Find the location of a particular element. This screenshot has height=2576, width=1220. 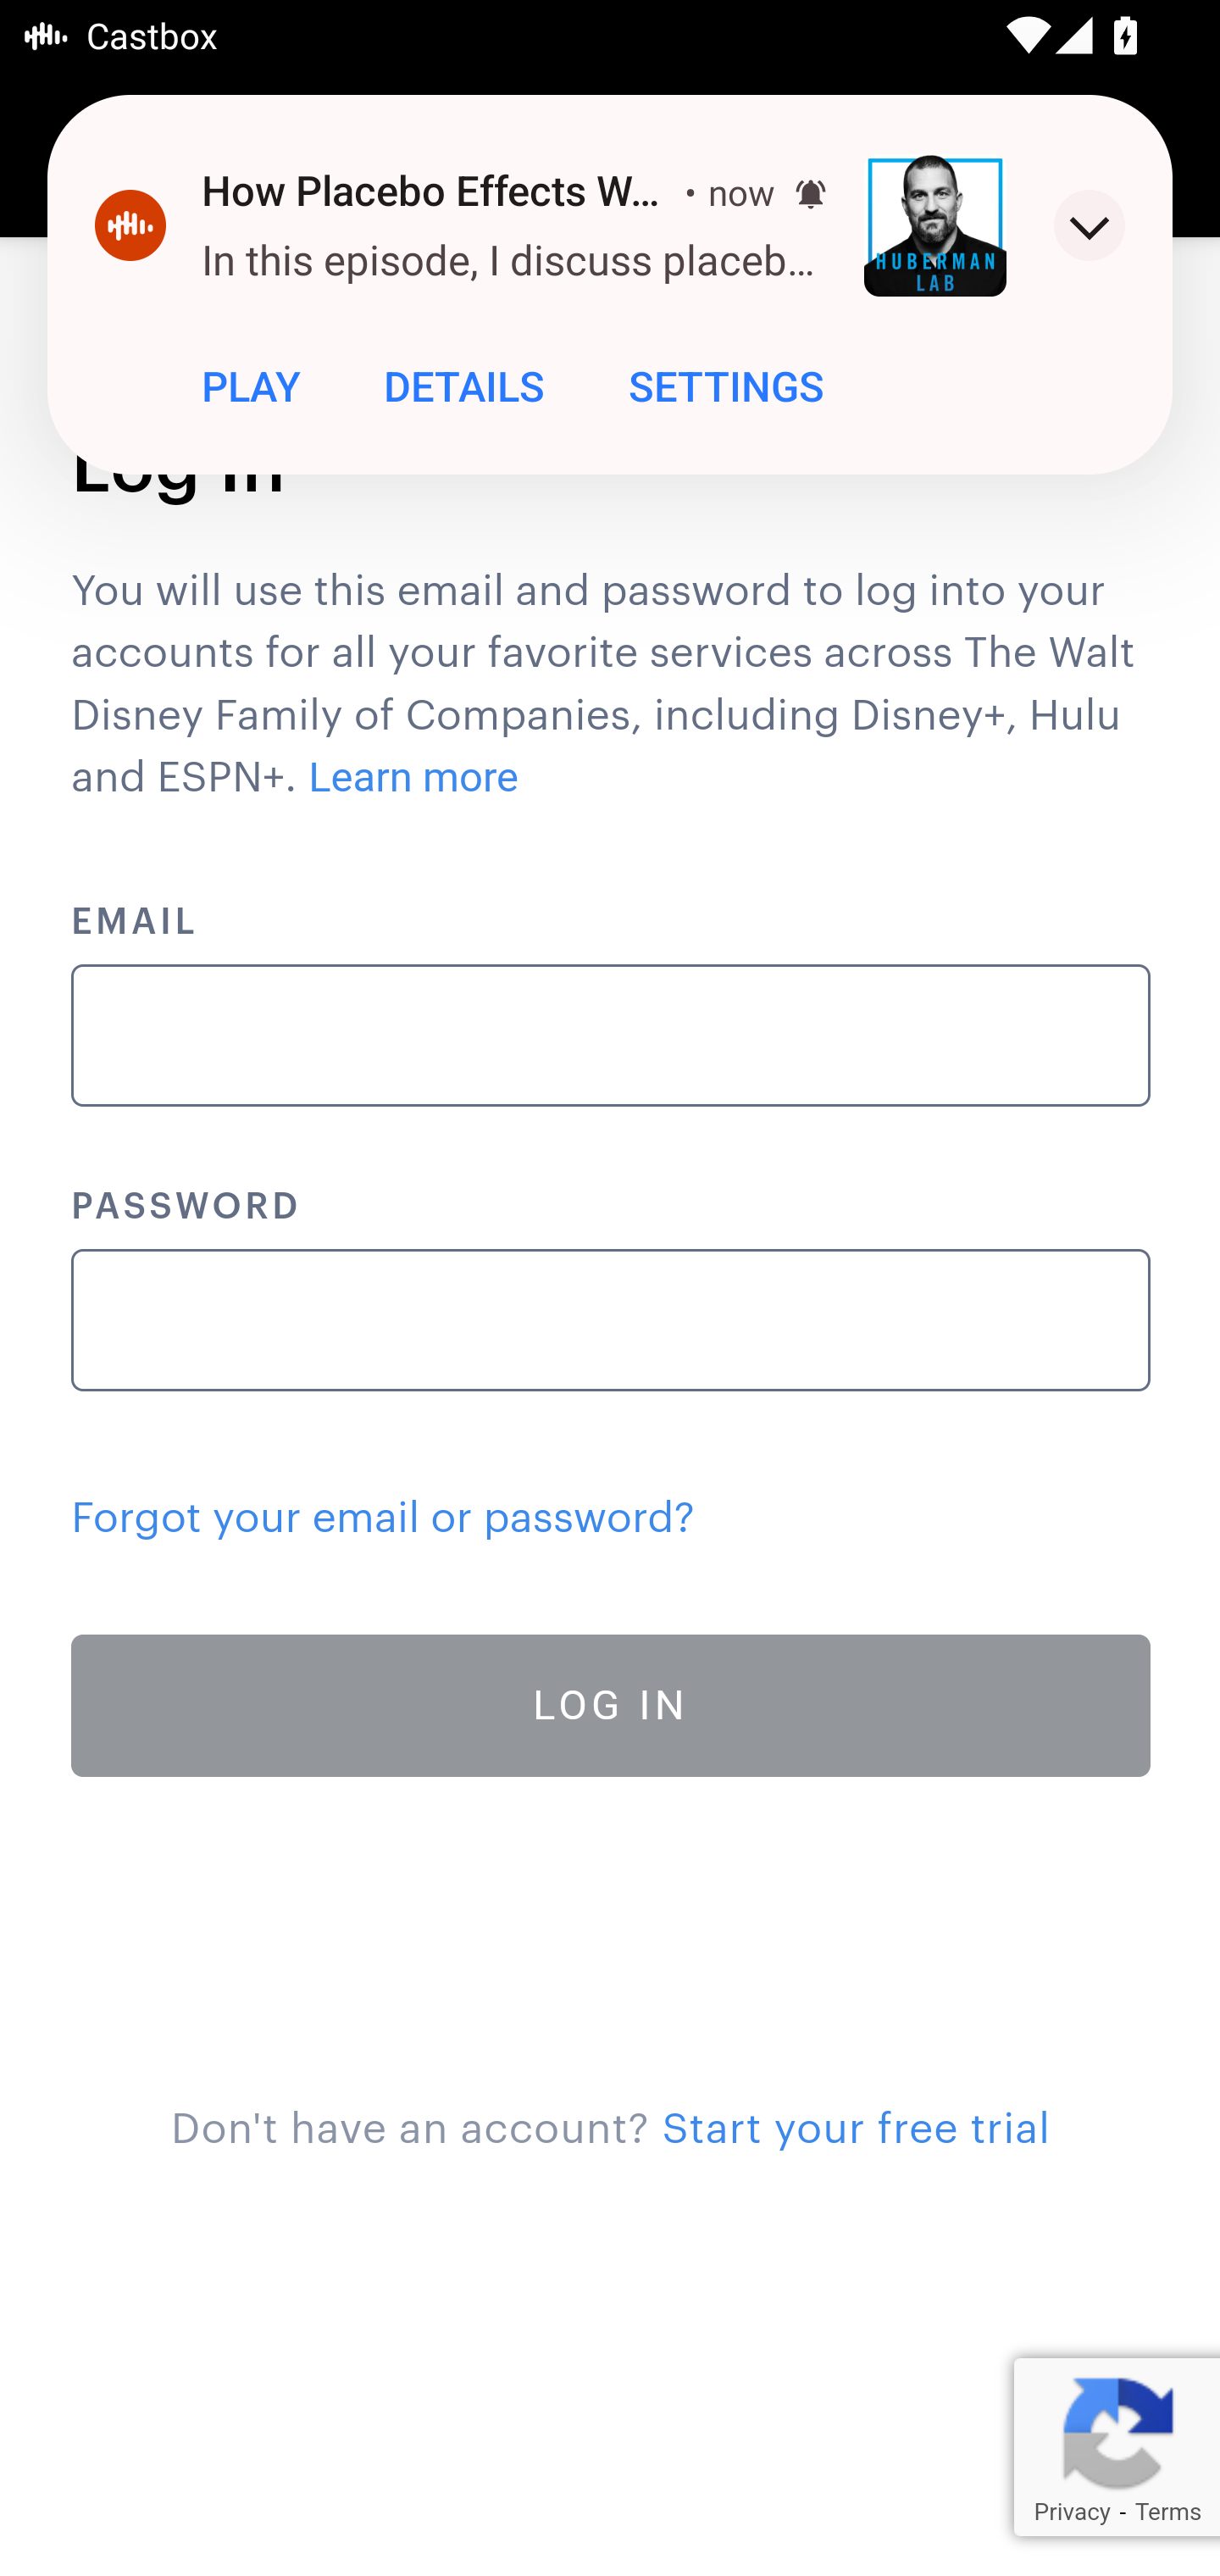

Terms is located at coordinates (1167, 2512).